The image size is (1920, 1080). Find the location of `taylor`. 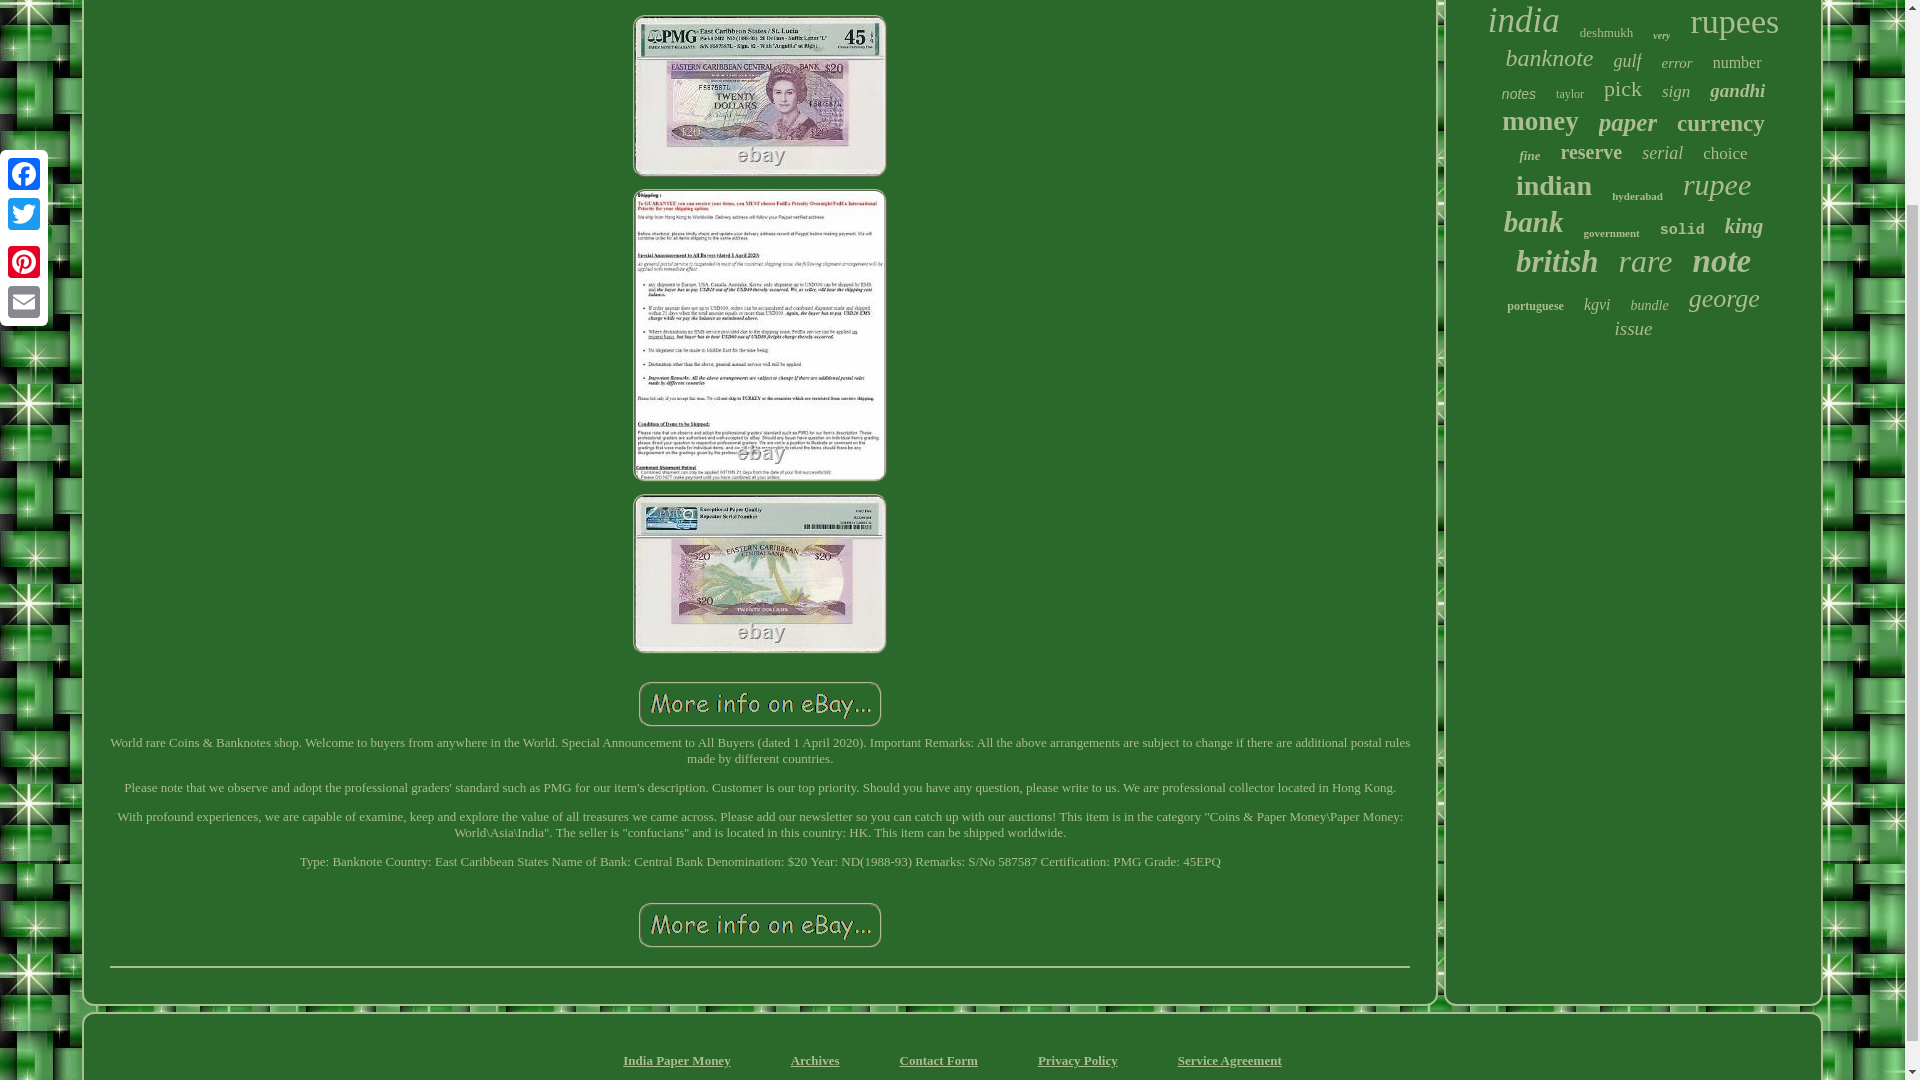

taylor is located at coordinates (1570, 94).